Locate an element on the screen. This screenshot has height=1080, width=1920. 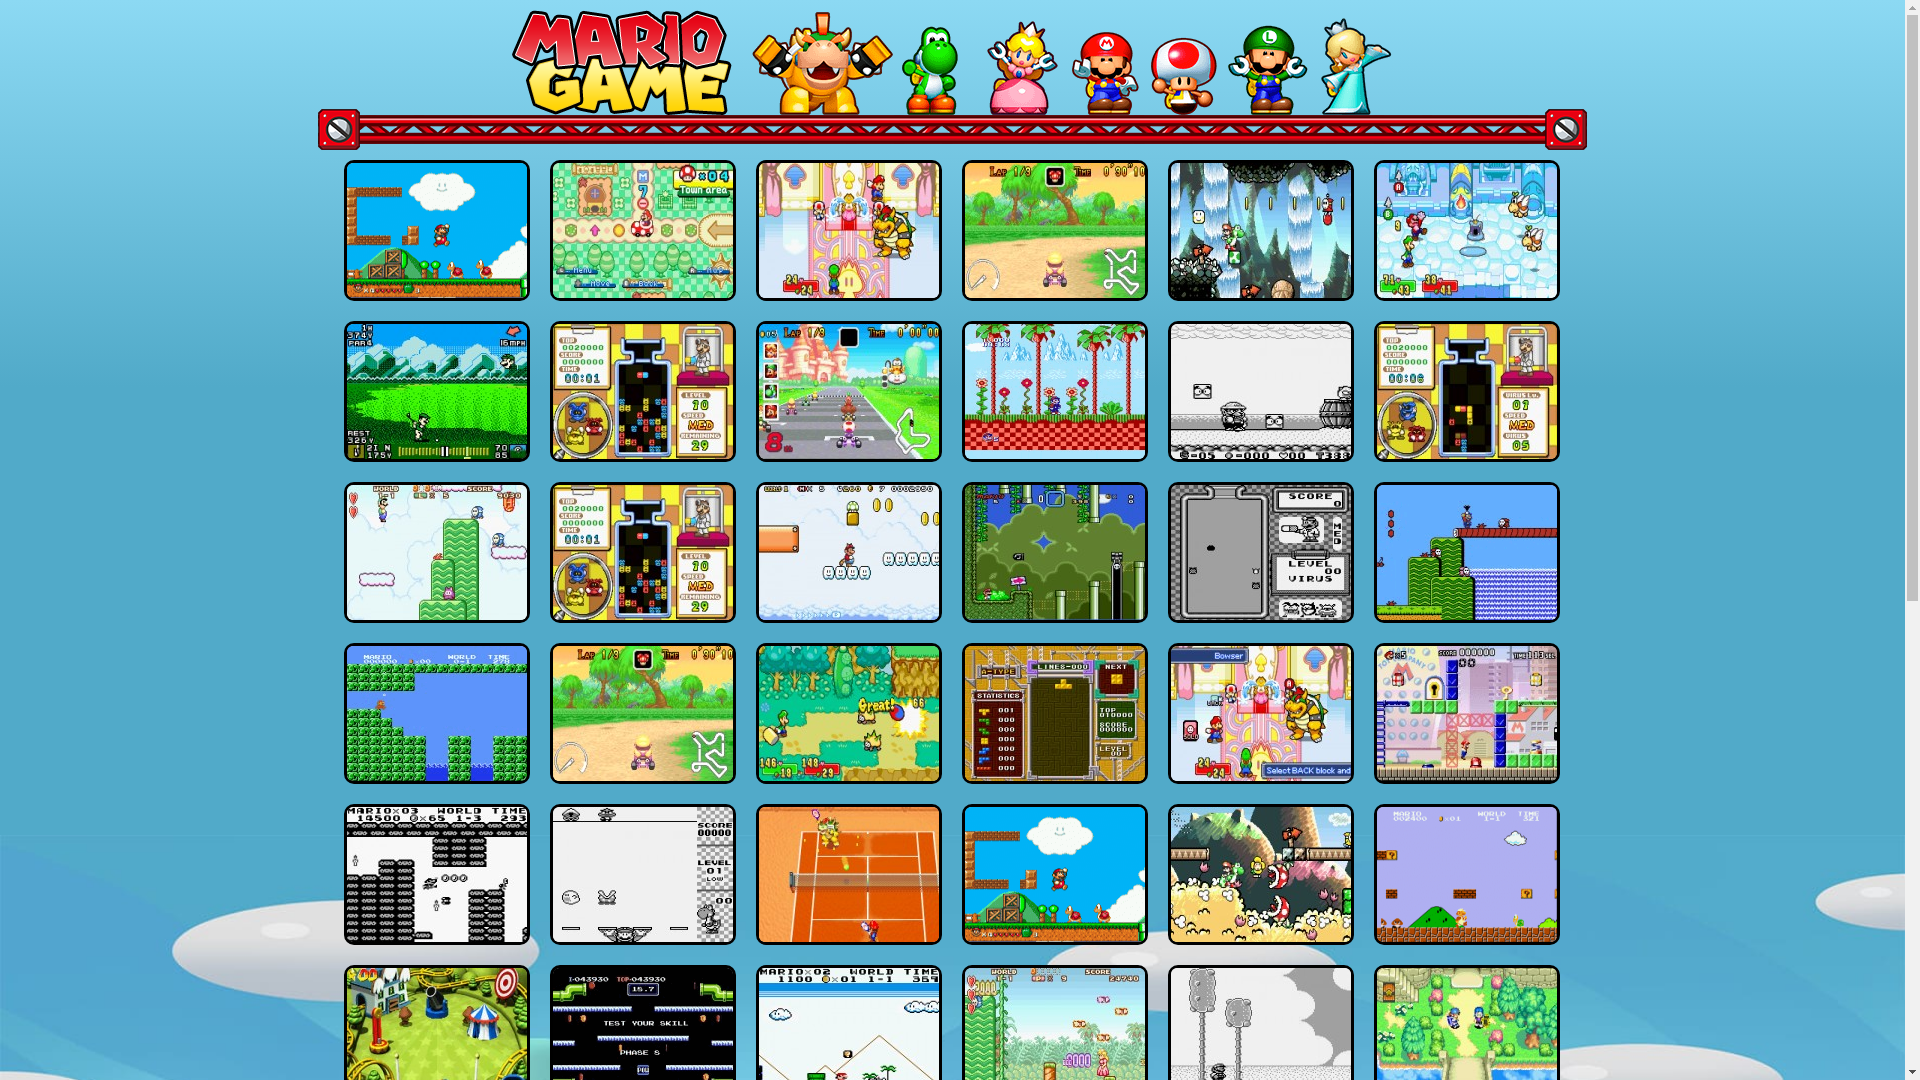
Super Mario Bros Genesis is located at coordinates (1467, 872).